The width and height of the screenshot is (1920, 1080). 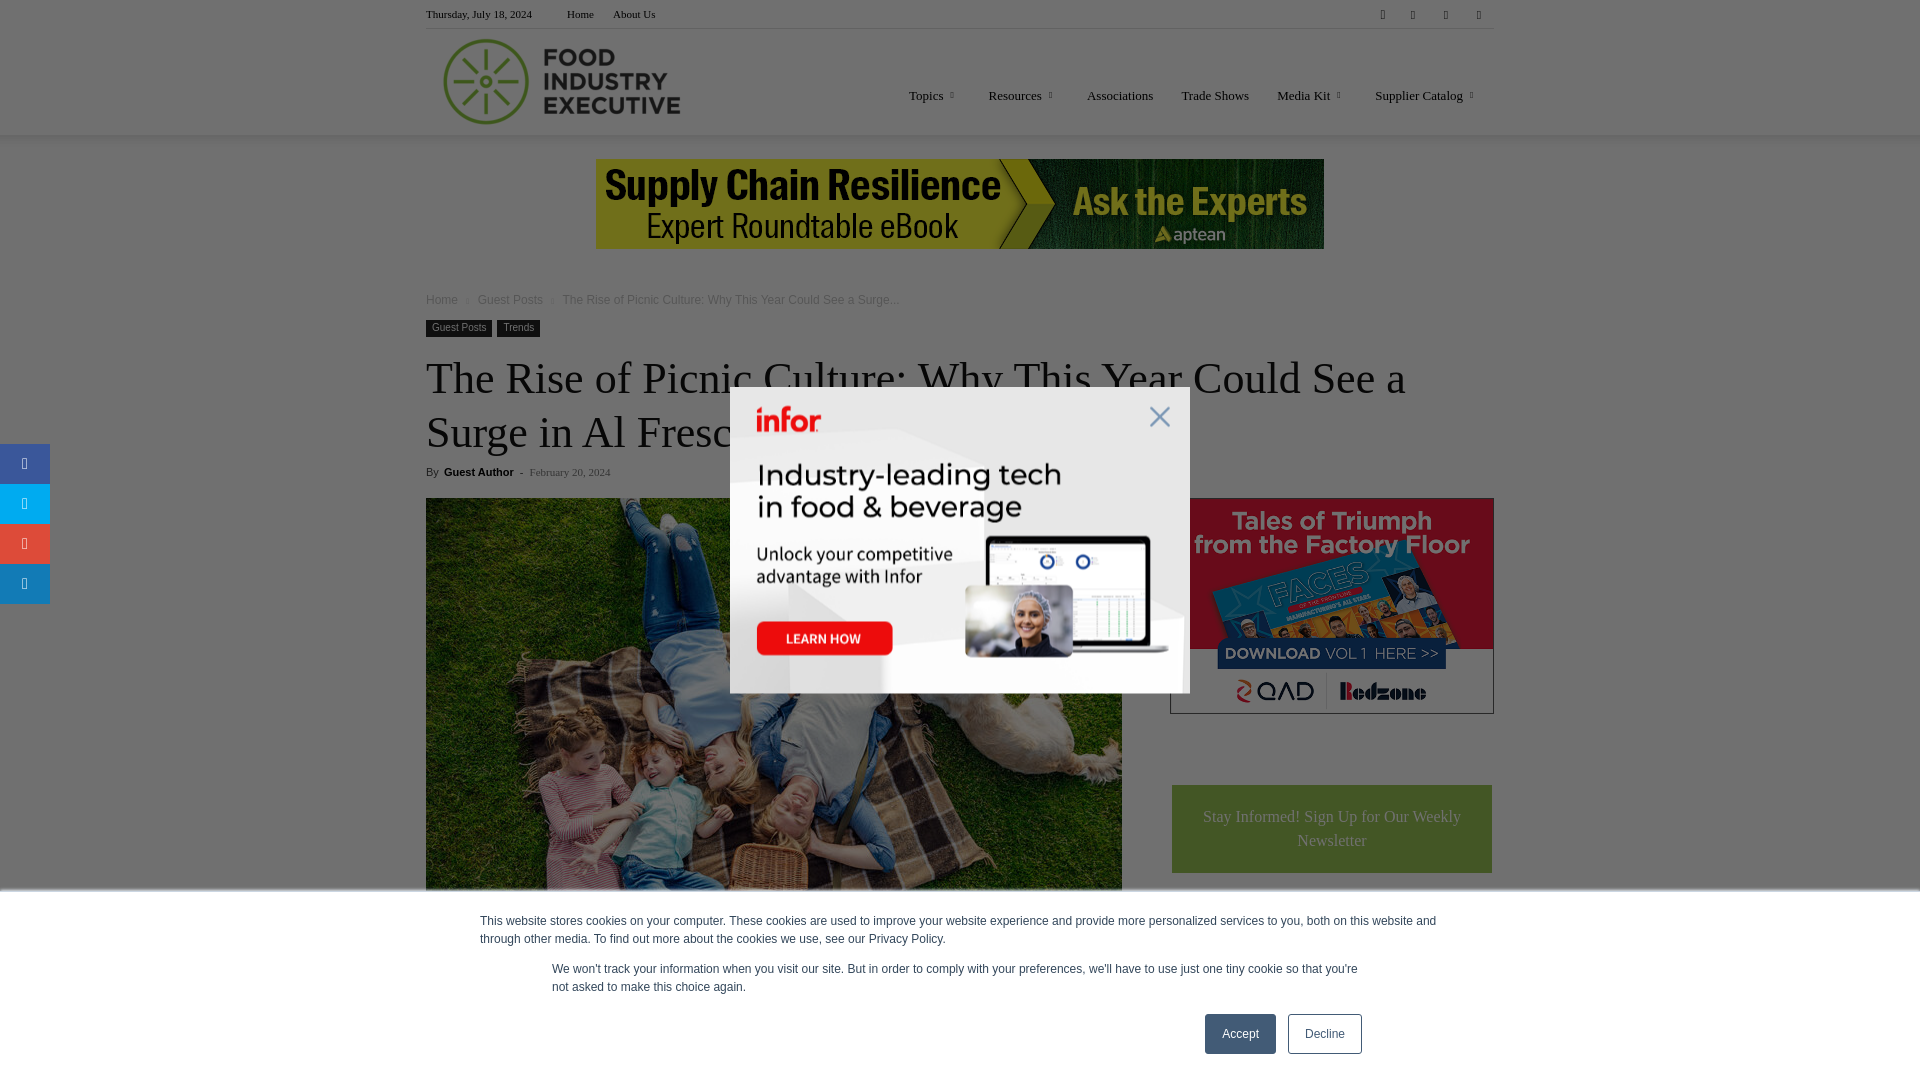 What do you see at coordinates (562, 82) in the screenshot?
I see `Food Industry Executive` at bounding box center [562, 82].